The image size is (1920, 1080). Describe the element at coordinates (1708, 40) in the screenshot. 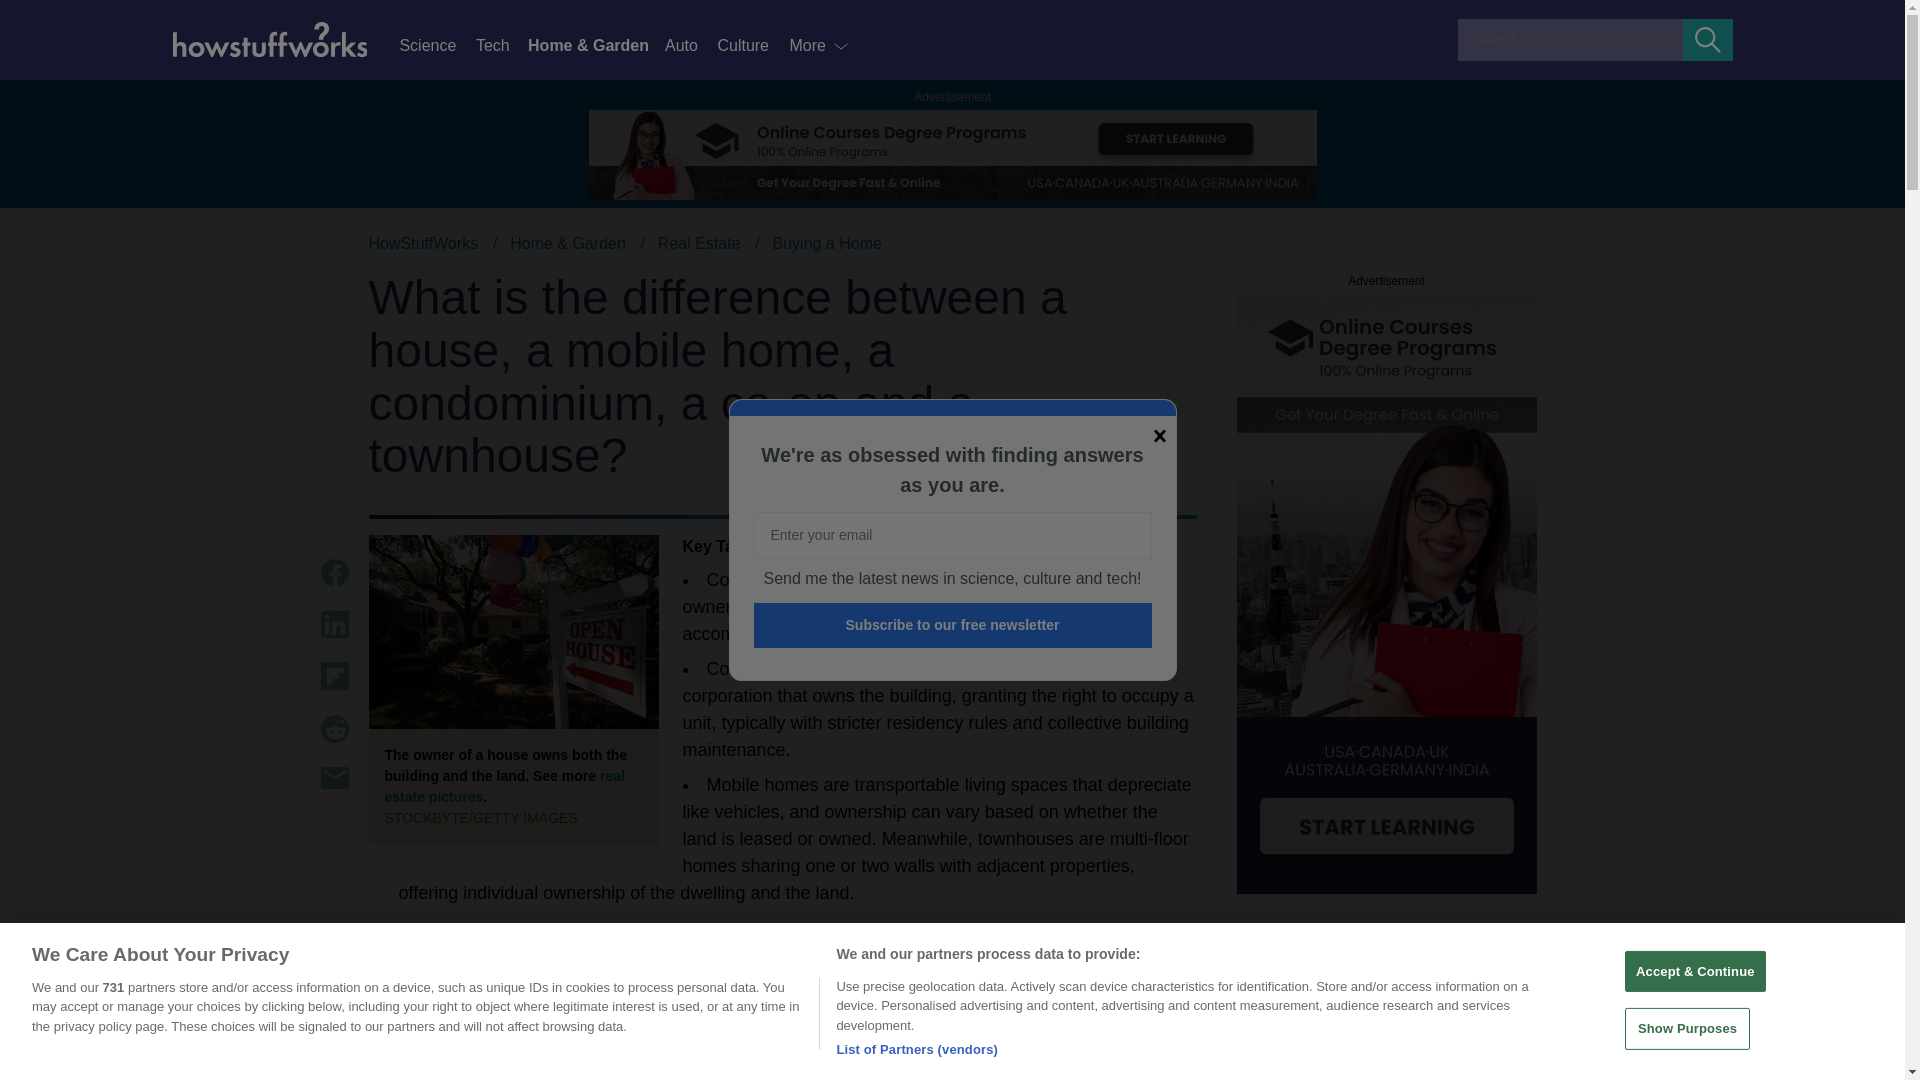

I see `Submit Search` at that location.